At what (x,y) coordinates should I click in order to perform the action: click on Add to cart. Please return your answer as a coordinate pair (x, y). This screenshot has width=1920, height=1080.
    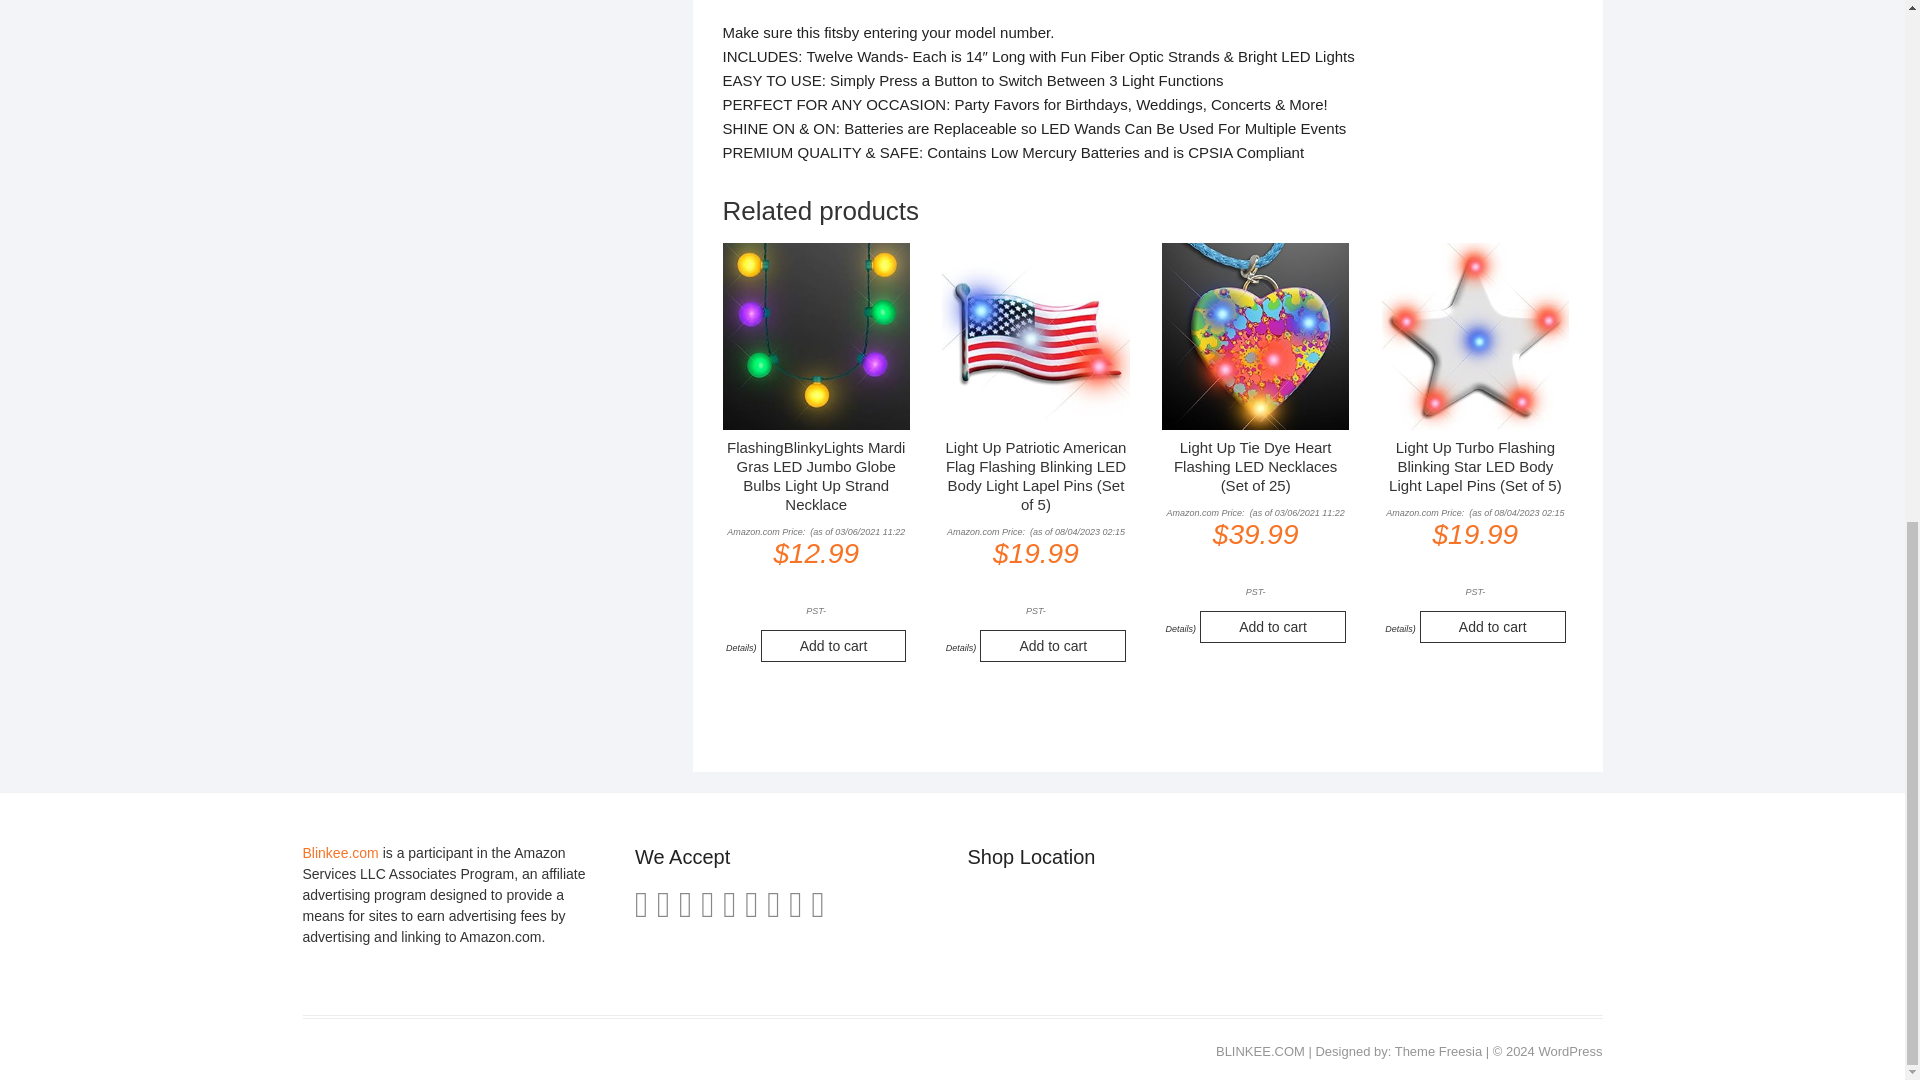
    Looking at the image, I should click on (833, 646).